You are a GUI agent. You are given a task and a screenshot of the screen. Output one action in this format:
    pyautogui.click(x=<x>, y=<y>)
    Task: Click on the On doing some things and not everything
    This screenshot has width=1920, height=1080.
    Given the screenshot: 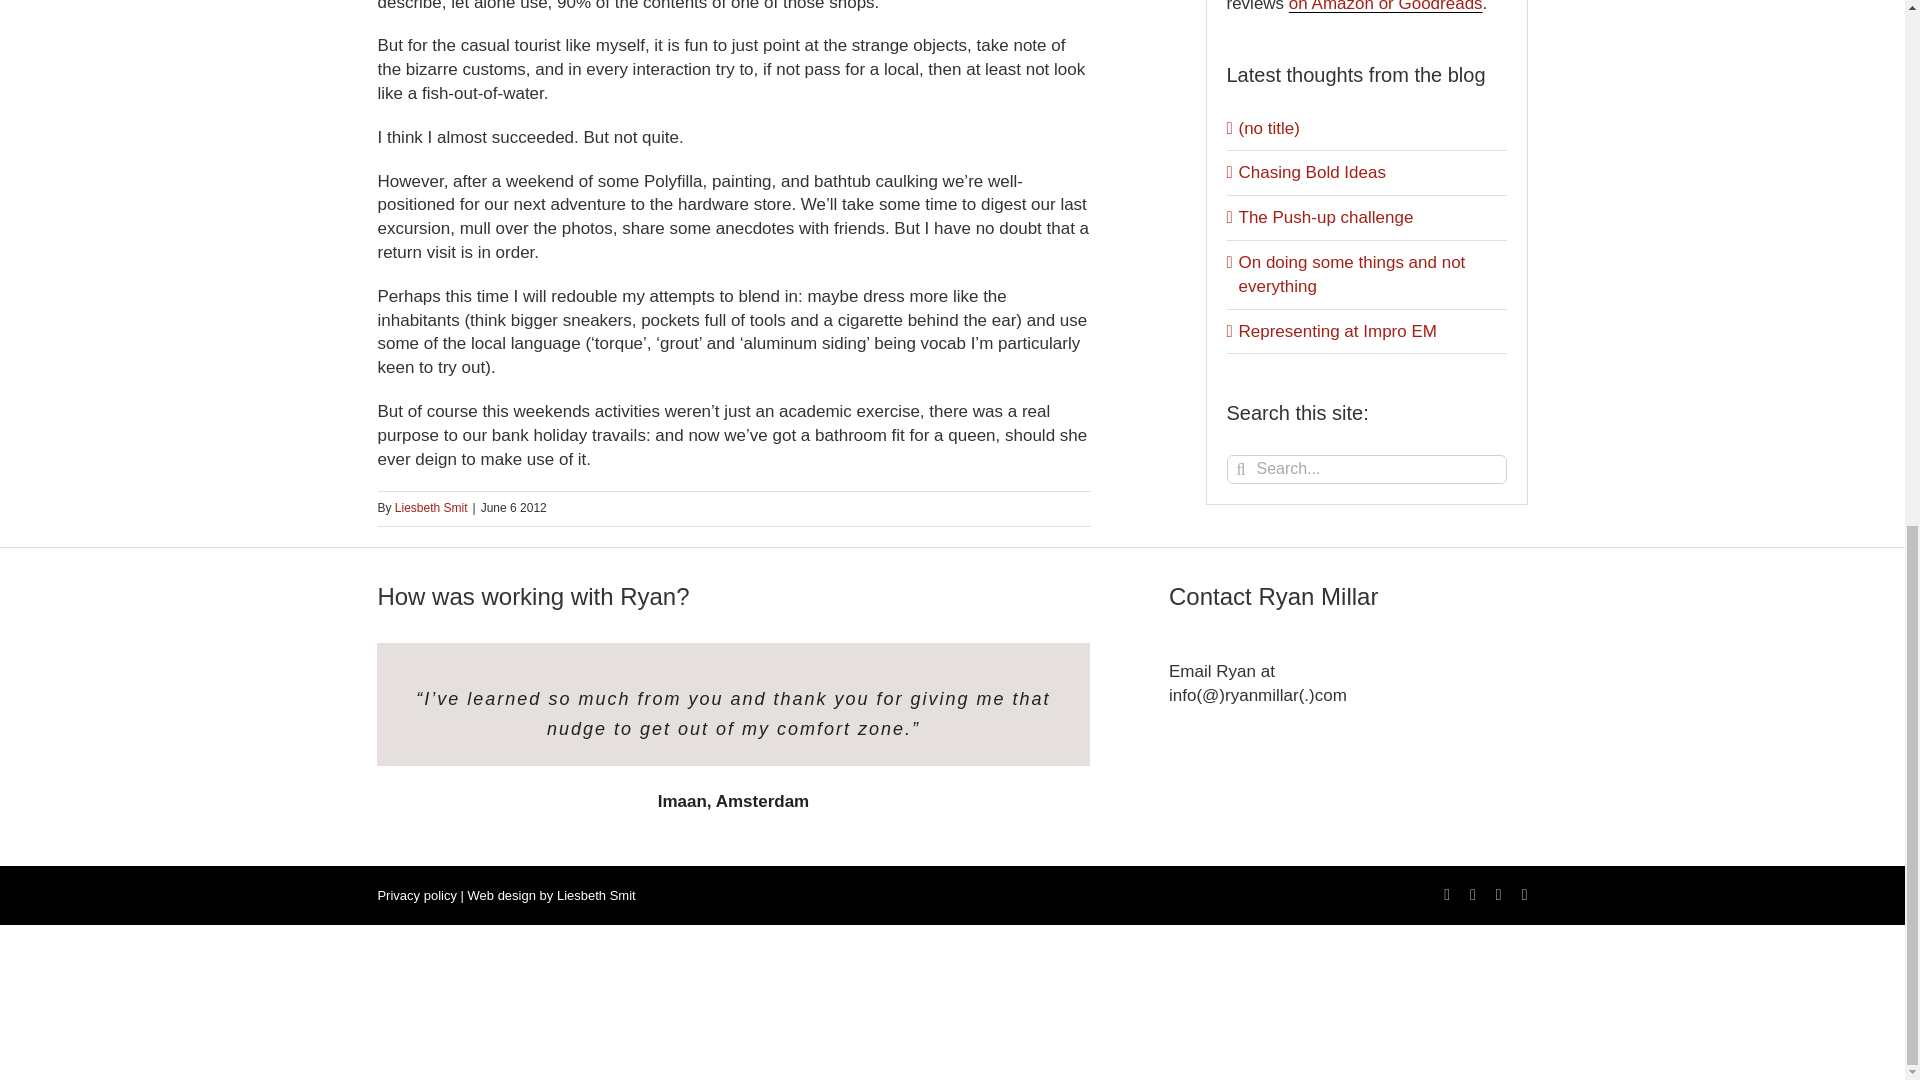 What is the action you would take?
    pyautogui.click(x=1351, y=274)
    